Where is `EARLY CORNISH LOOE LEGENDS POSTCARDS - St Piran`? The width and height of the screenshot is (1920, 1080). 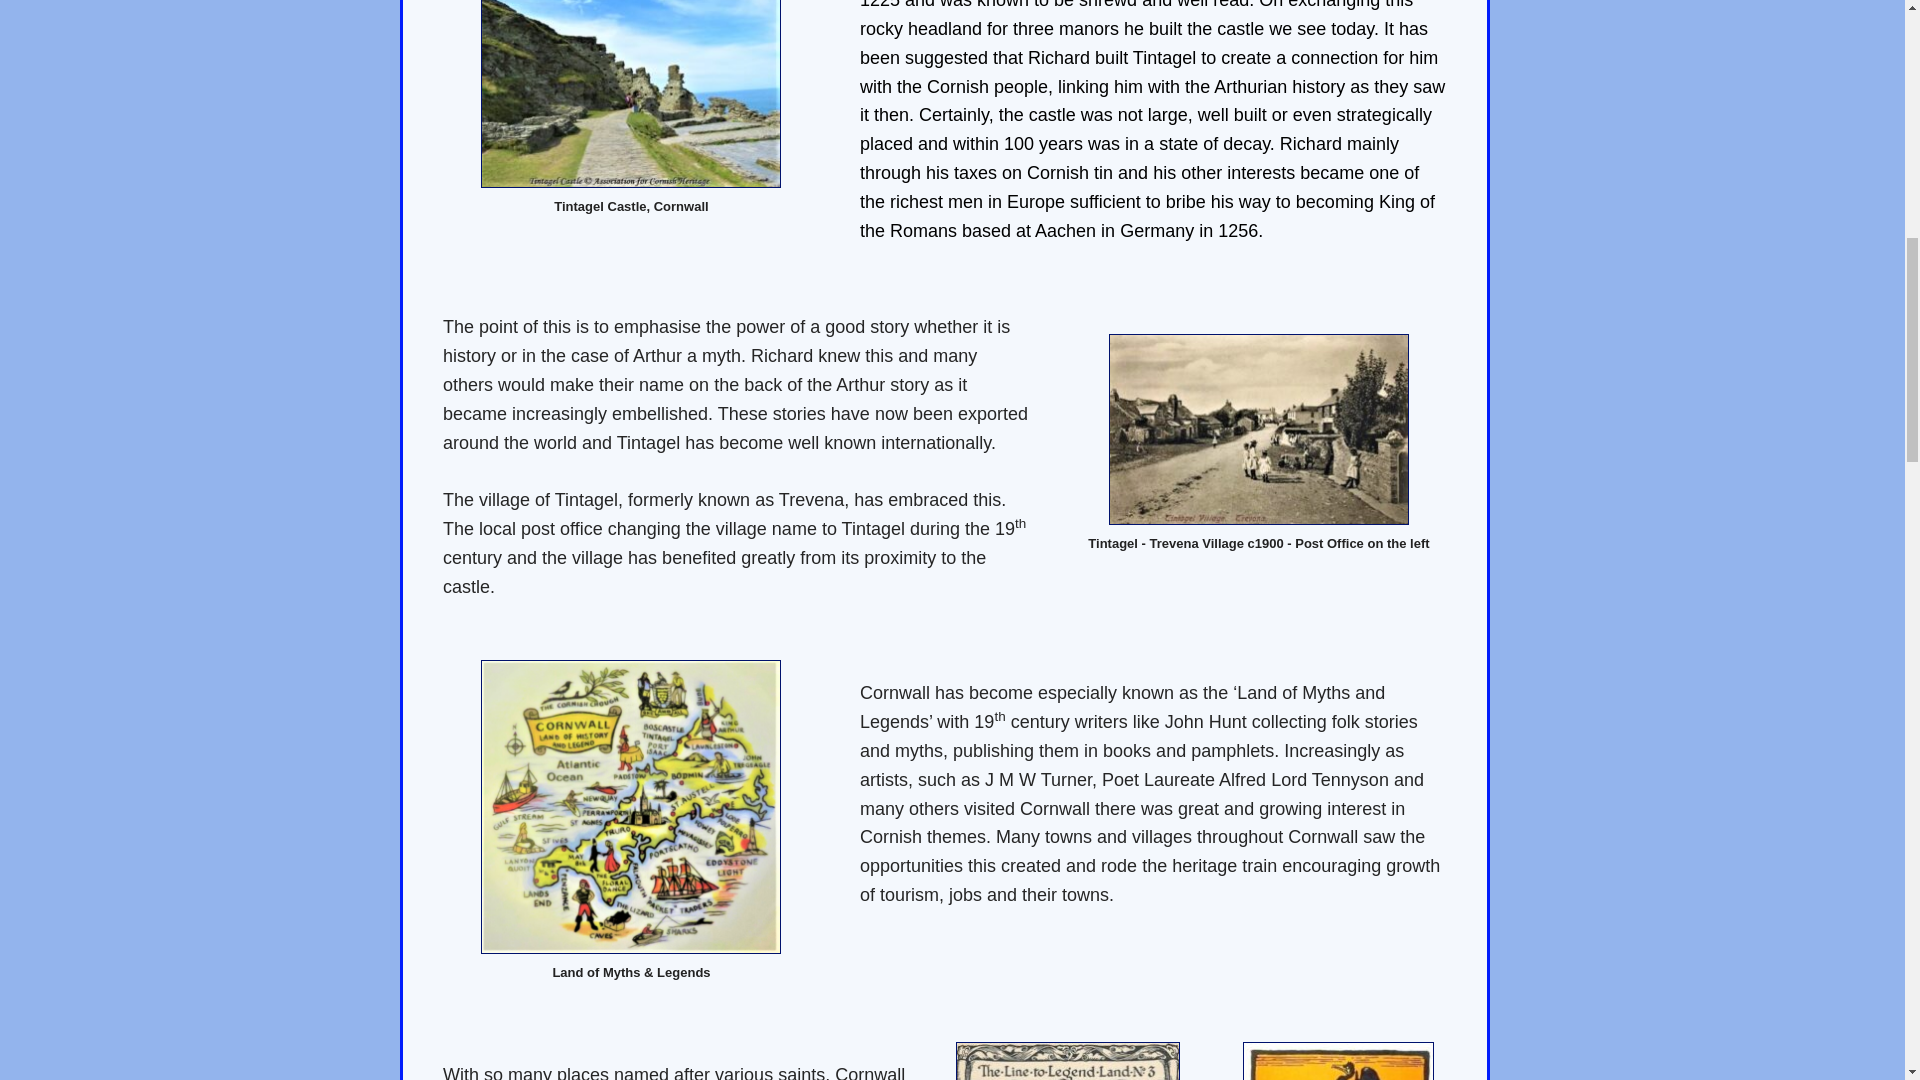
EARLY CORNISH LOOE LEGENDS POSTCARDS - St Piran is located at coordinates (1338, 1061).